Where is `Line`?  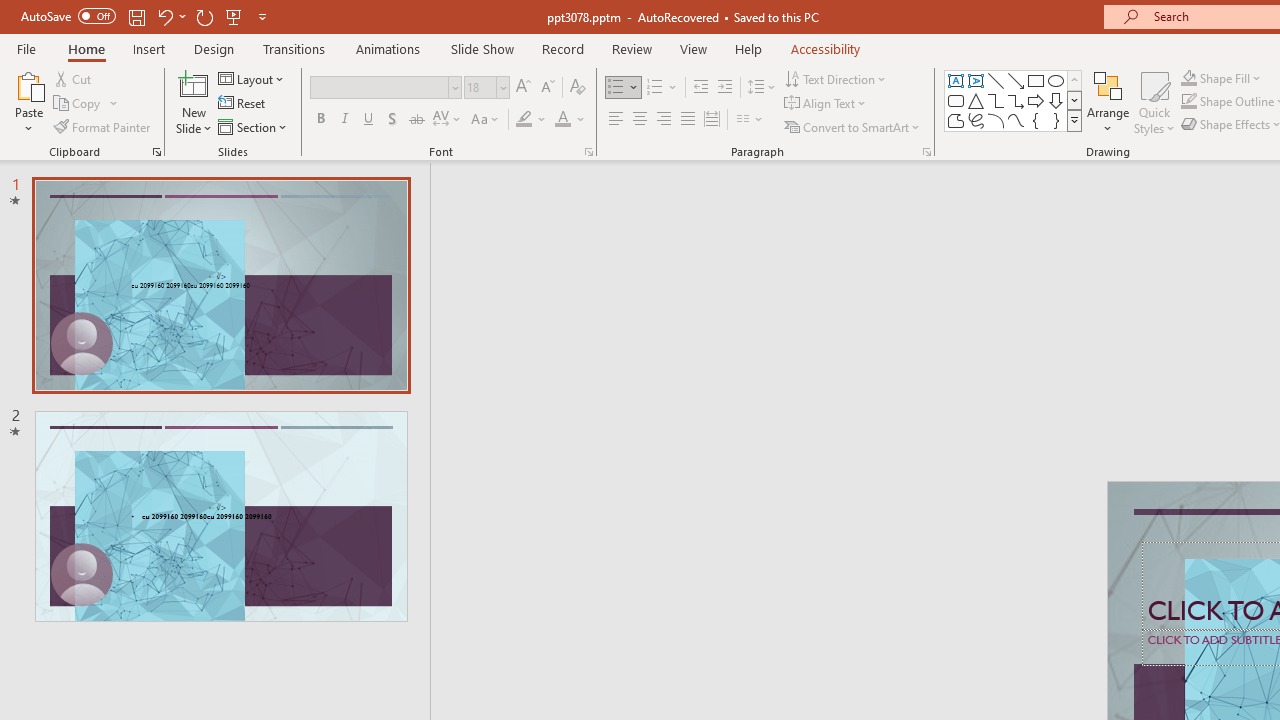 Line is located at coordinates (996, 80).